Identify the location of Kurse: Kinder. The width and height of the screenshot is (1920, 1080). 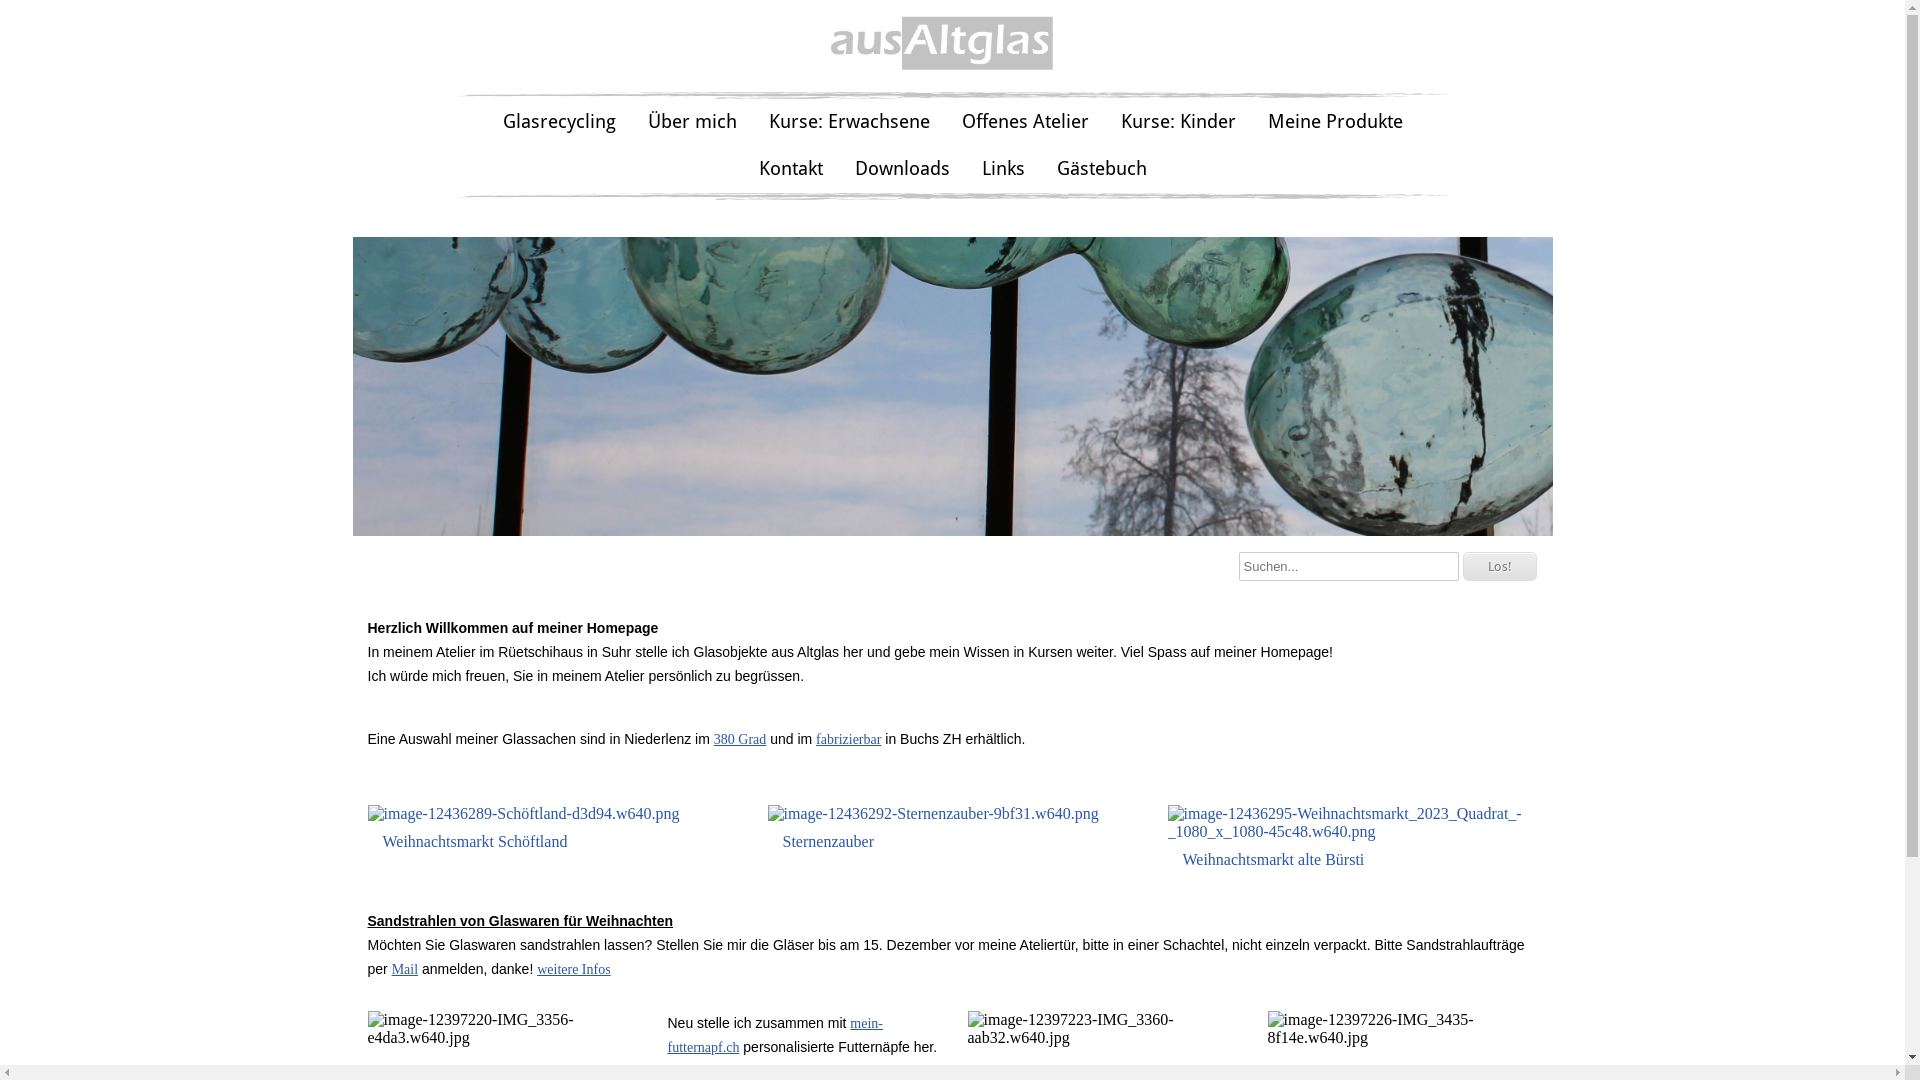
(1178, 122).